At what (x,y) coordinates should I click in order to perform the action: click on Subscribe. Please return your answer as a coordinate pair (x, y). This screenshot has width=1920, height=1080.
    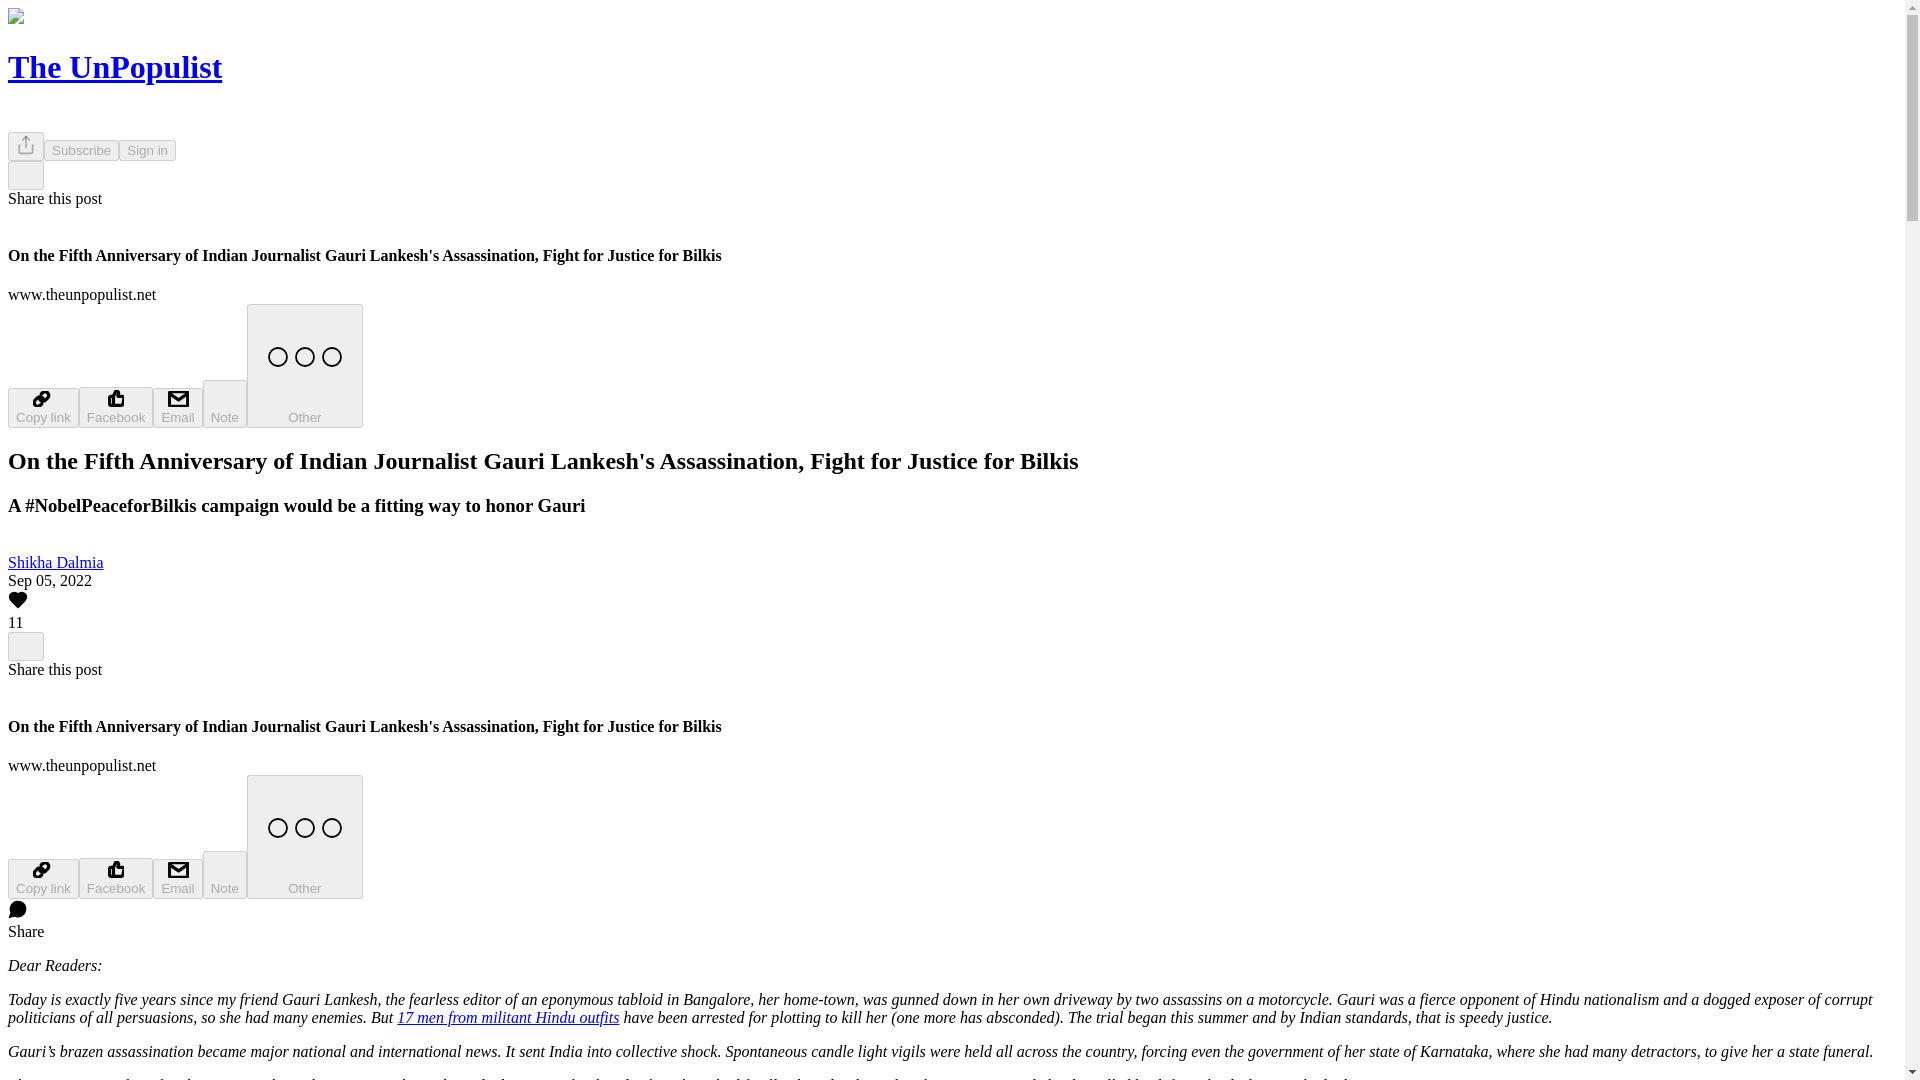
    Looking at the image, I should click on (82, 150).